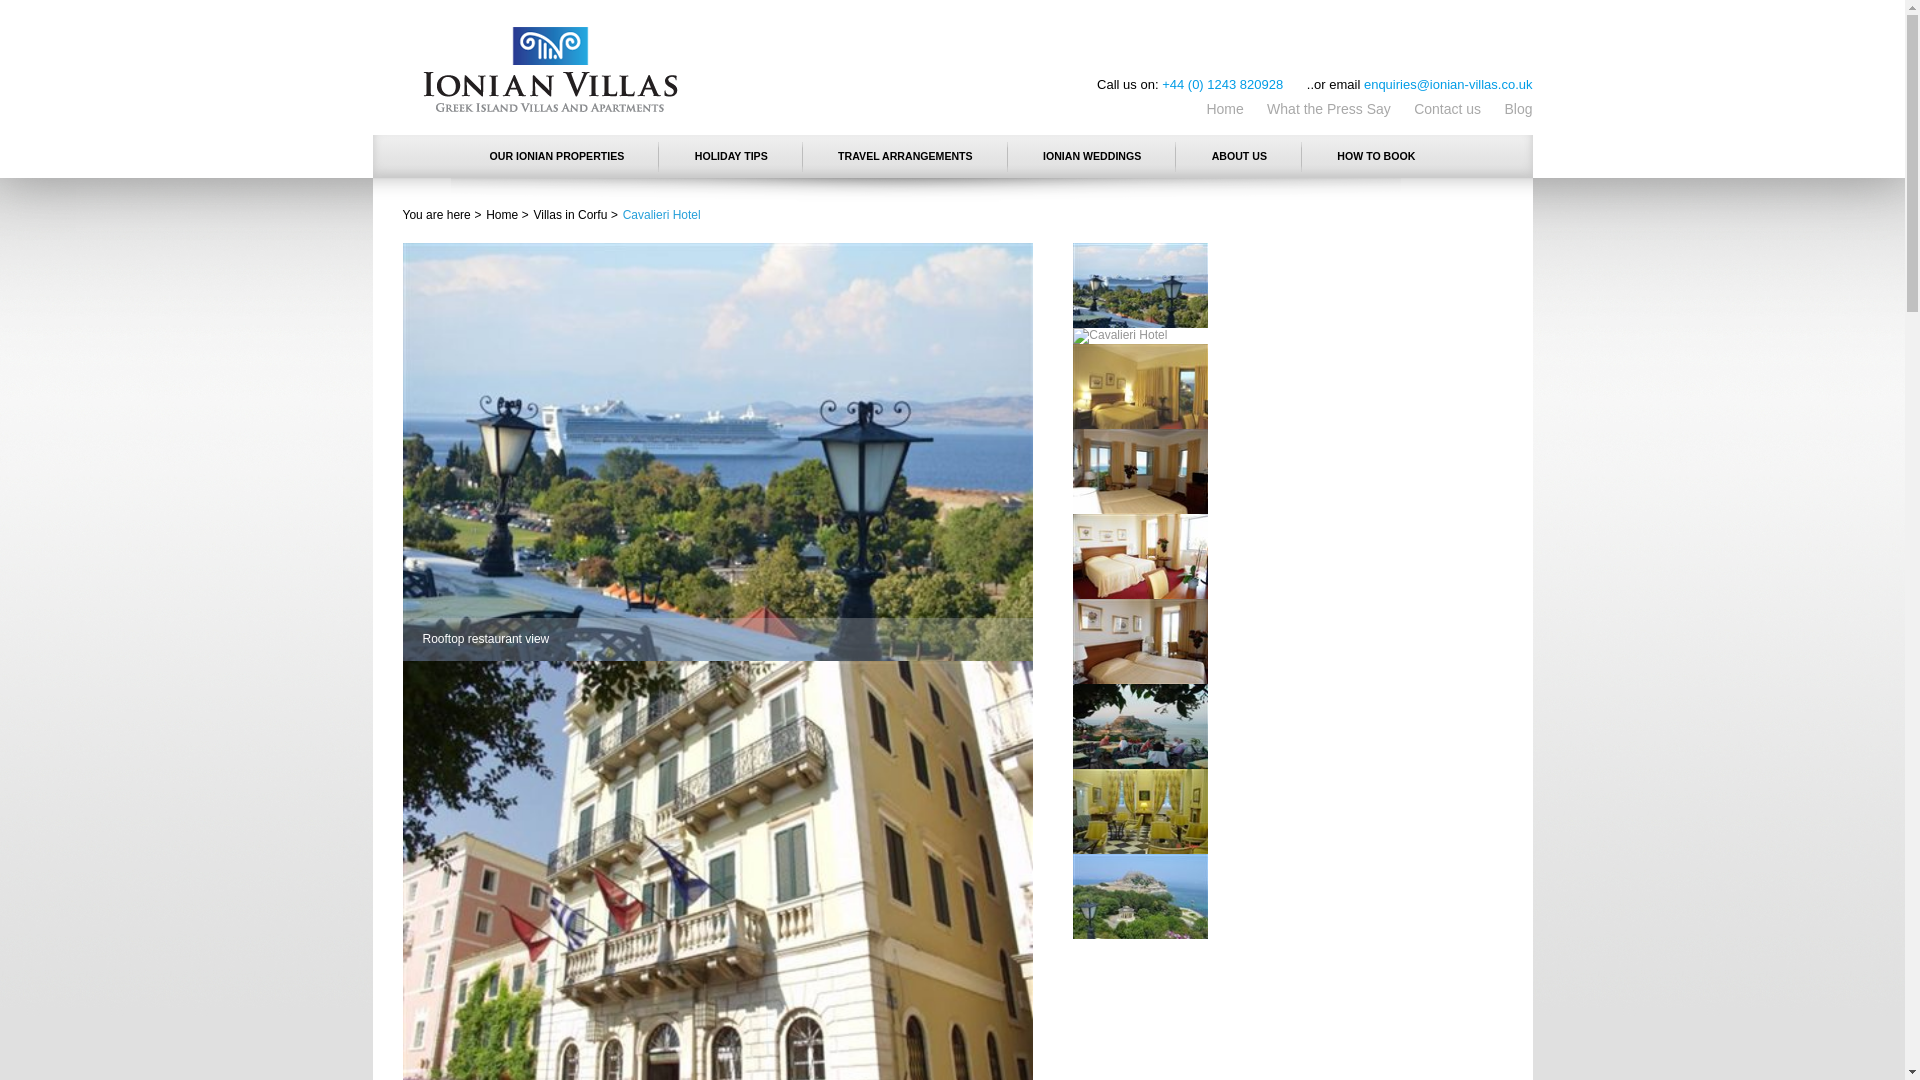 This screenshot has width=1920, height=1080. What do you see at coordinates (1328, 108) in the screenshot?
I see `What the Press Say` at bounding box center [1328, 108].